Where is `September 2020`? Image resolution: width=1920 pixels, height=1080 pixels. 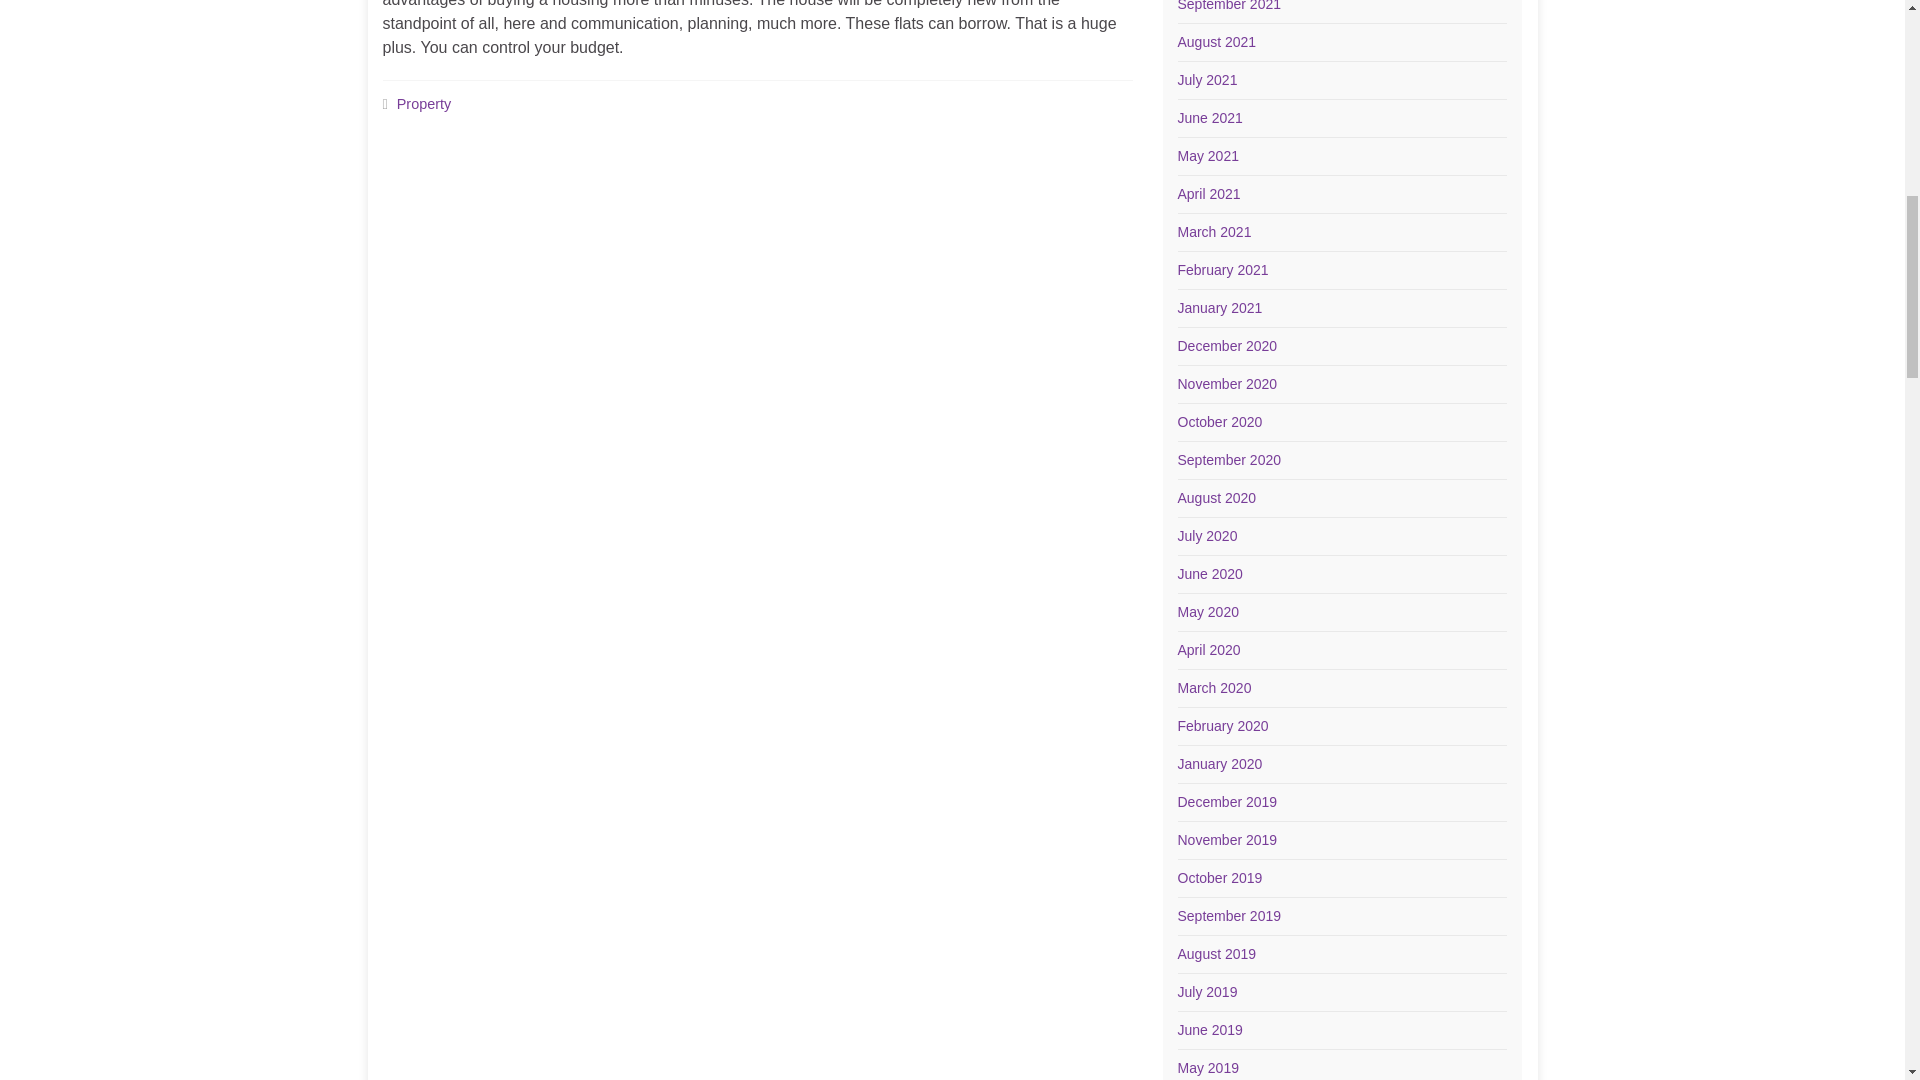
September 2020 is located at coordinates (1230, 460).